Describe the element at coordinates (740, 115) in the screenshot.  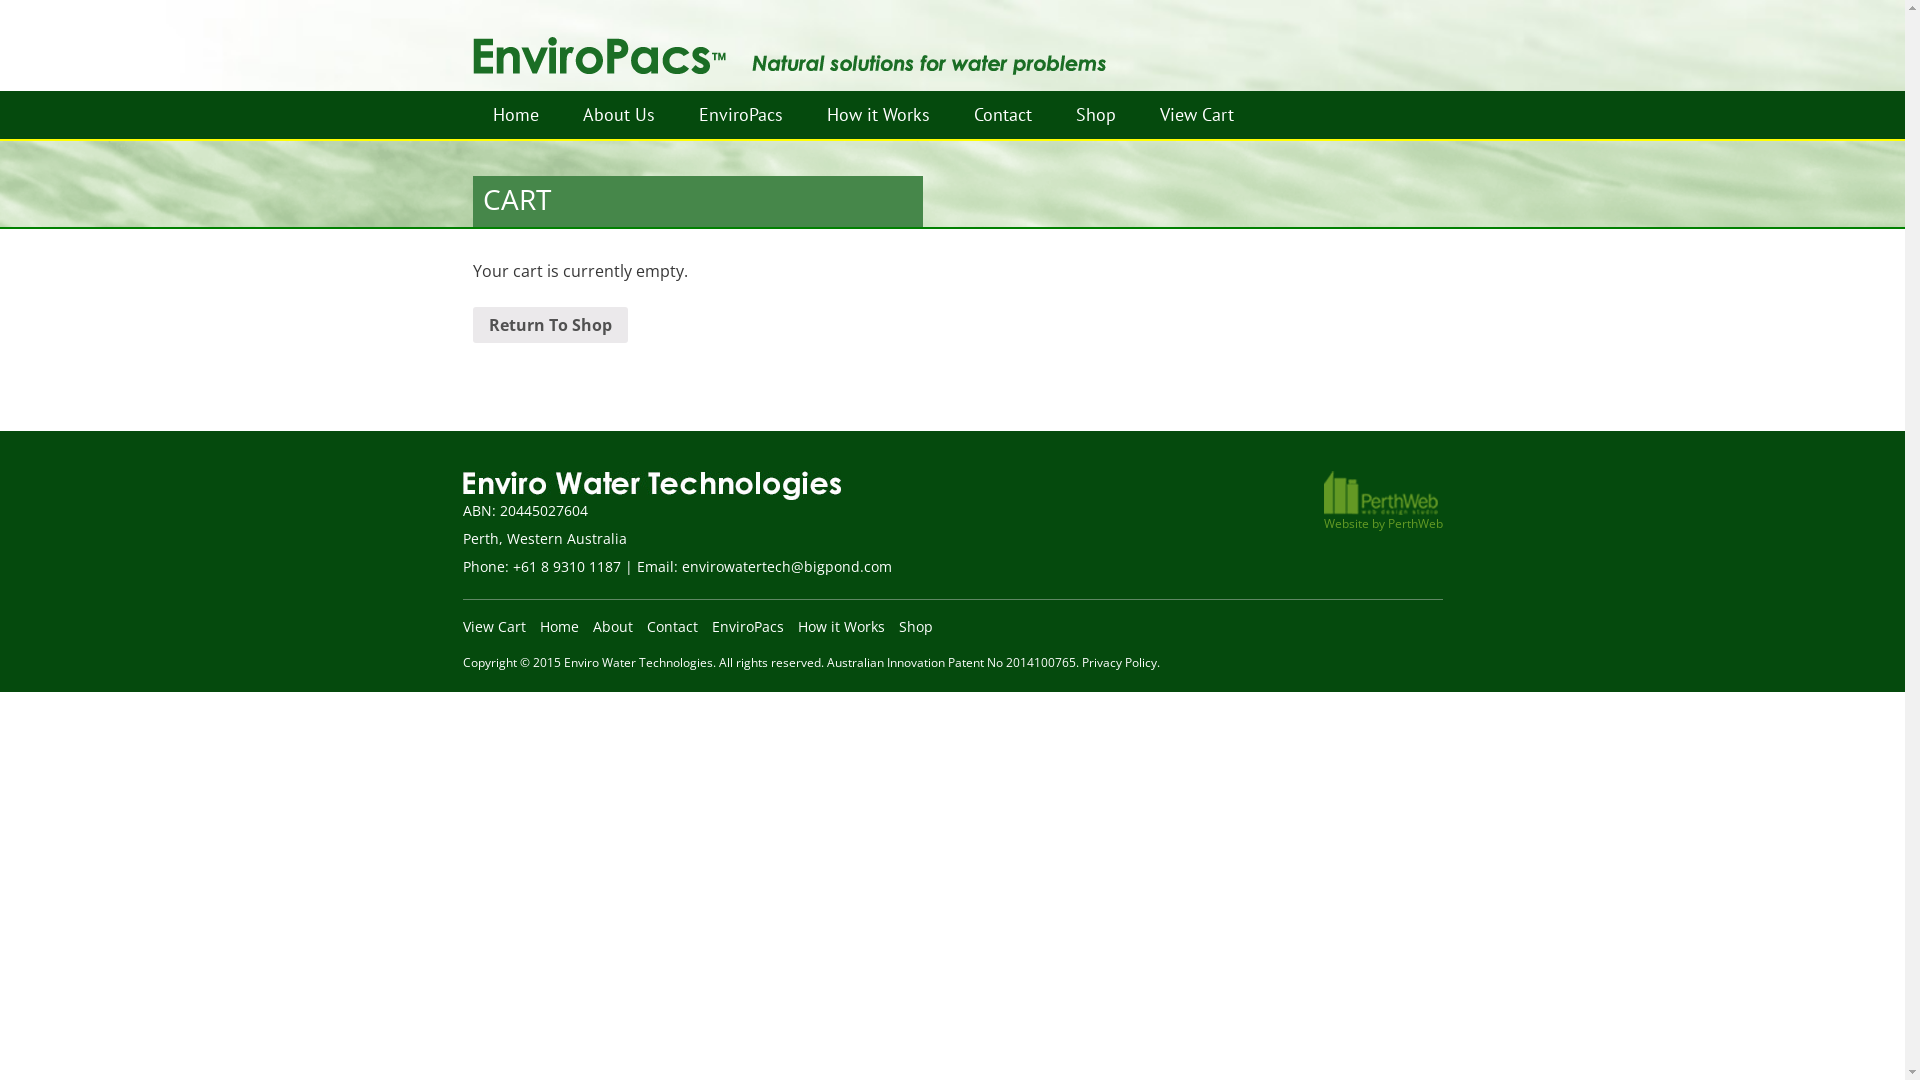
I see `EnviroPacs` at that location.